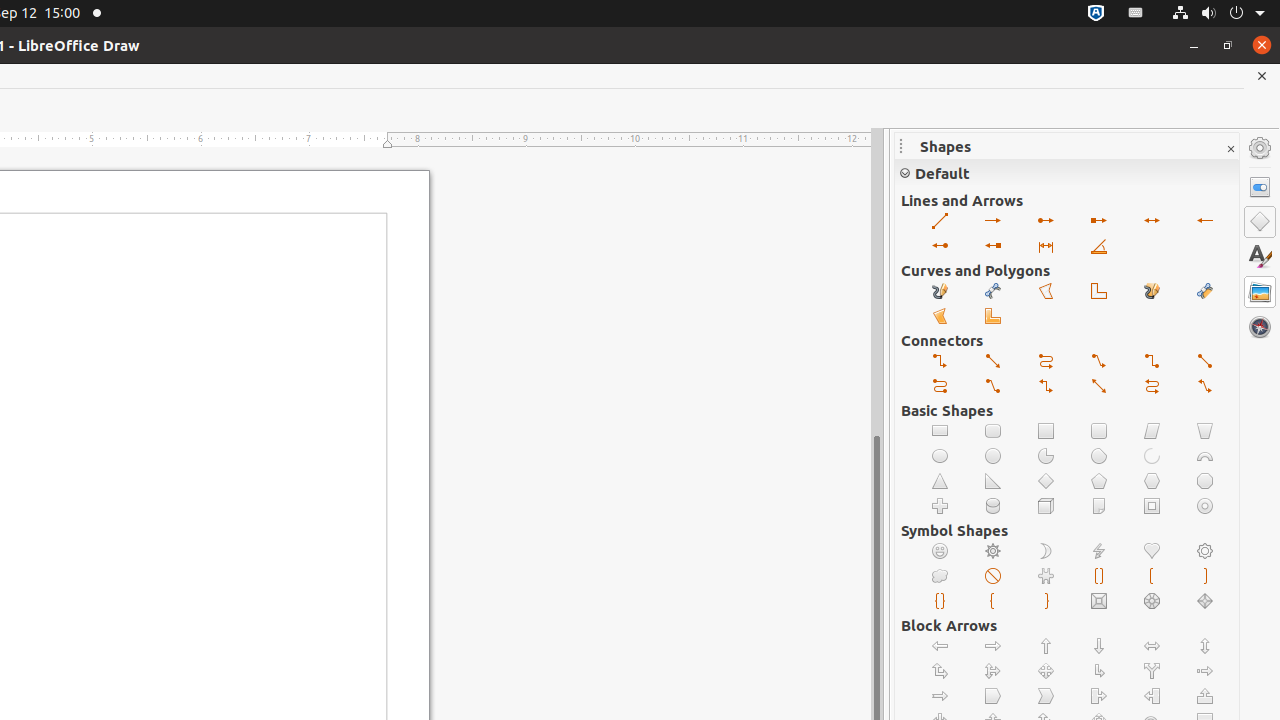 The image size is (1280, 720). What do you see at coordinates (940, 482) in the screenshot?
I see `Isosceles Triangle` at bounding box center [940, 482].